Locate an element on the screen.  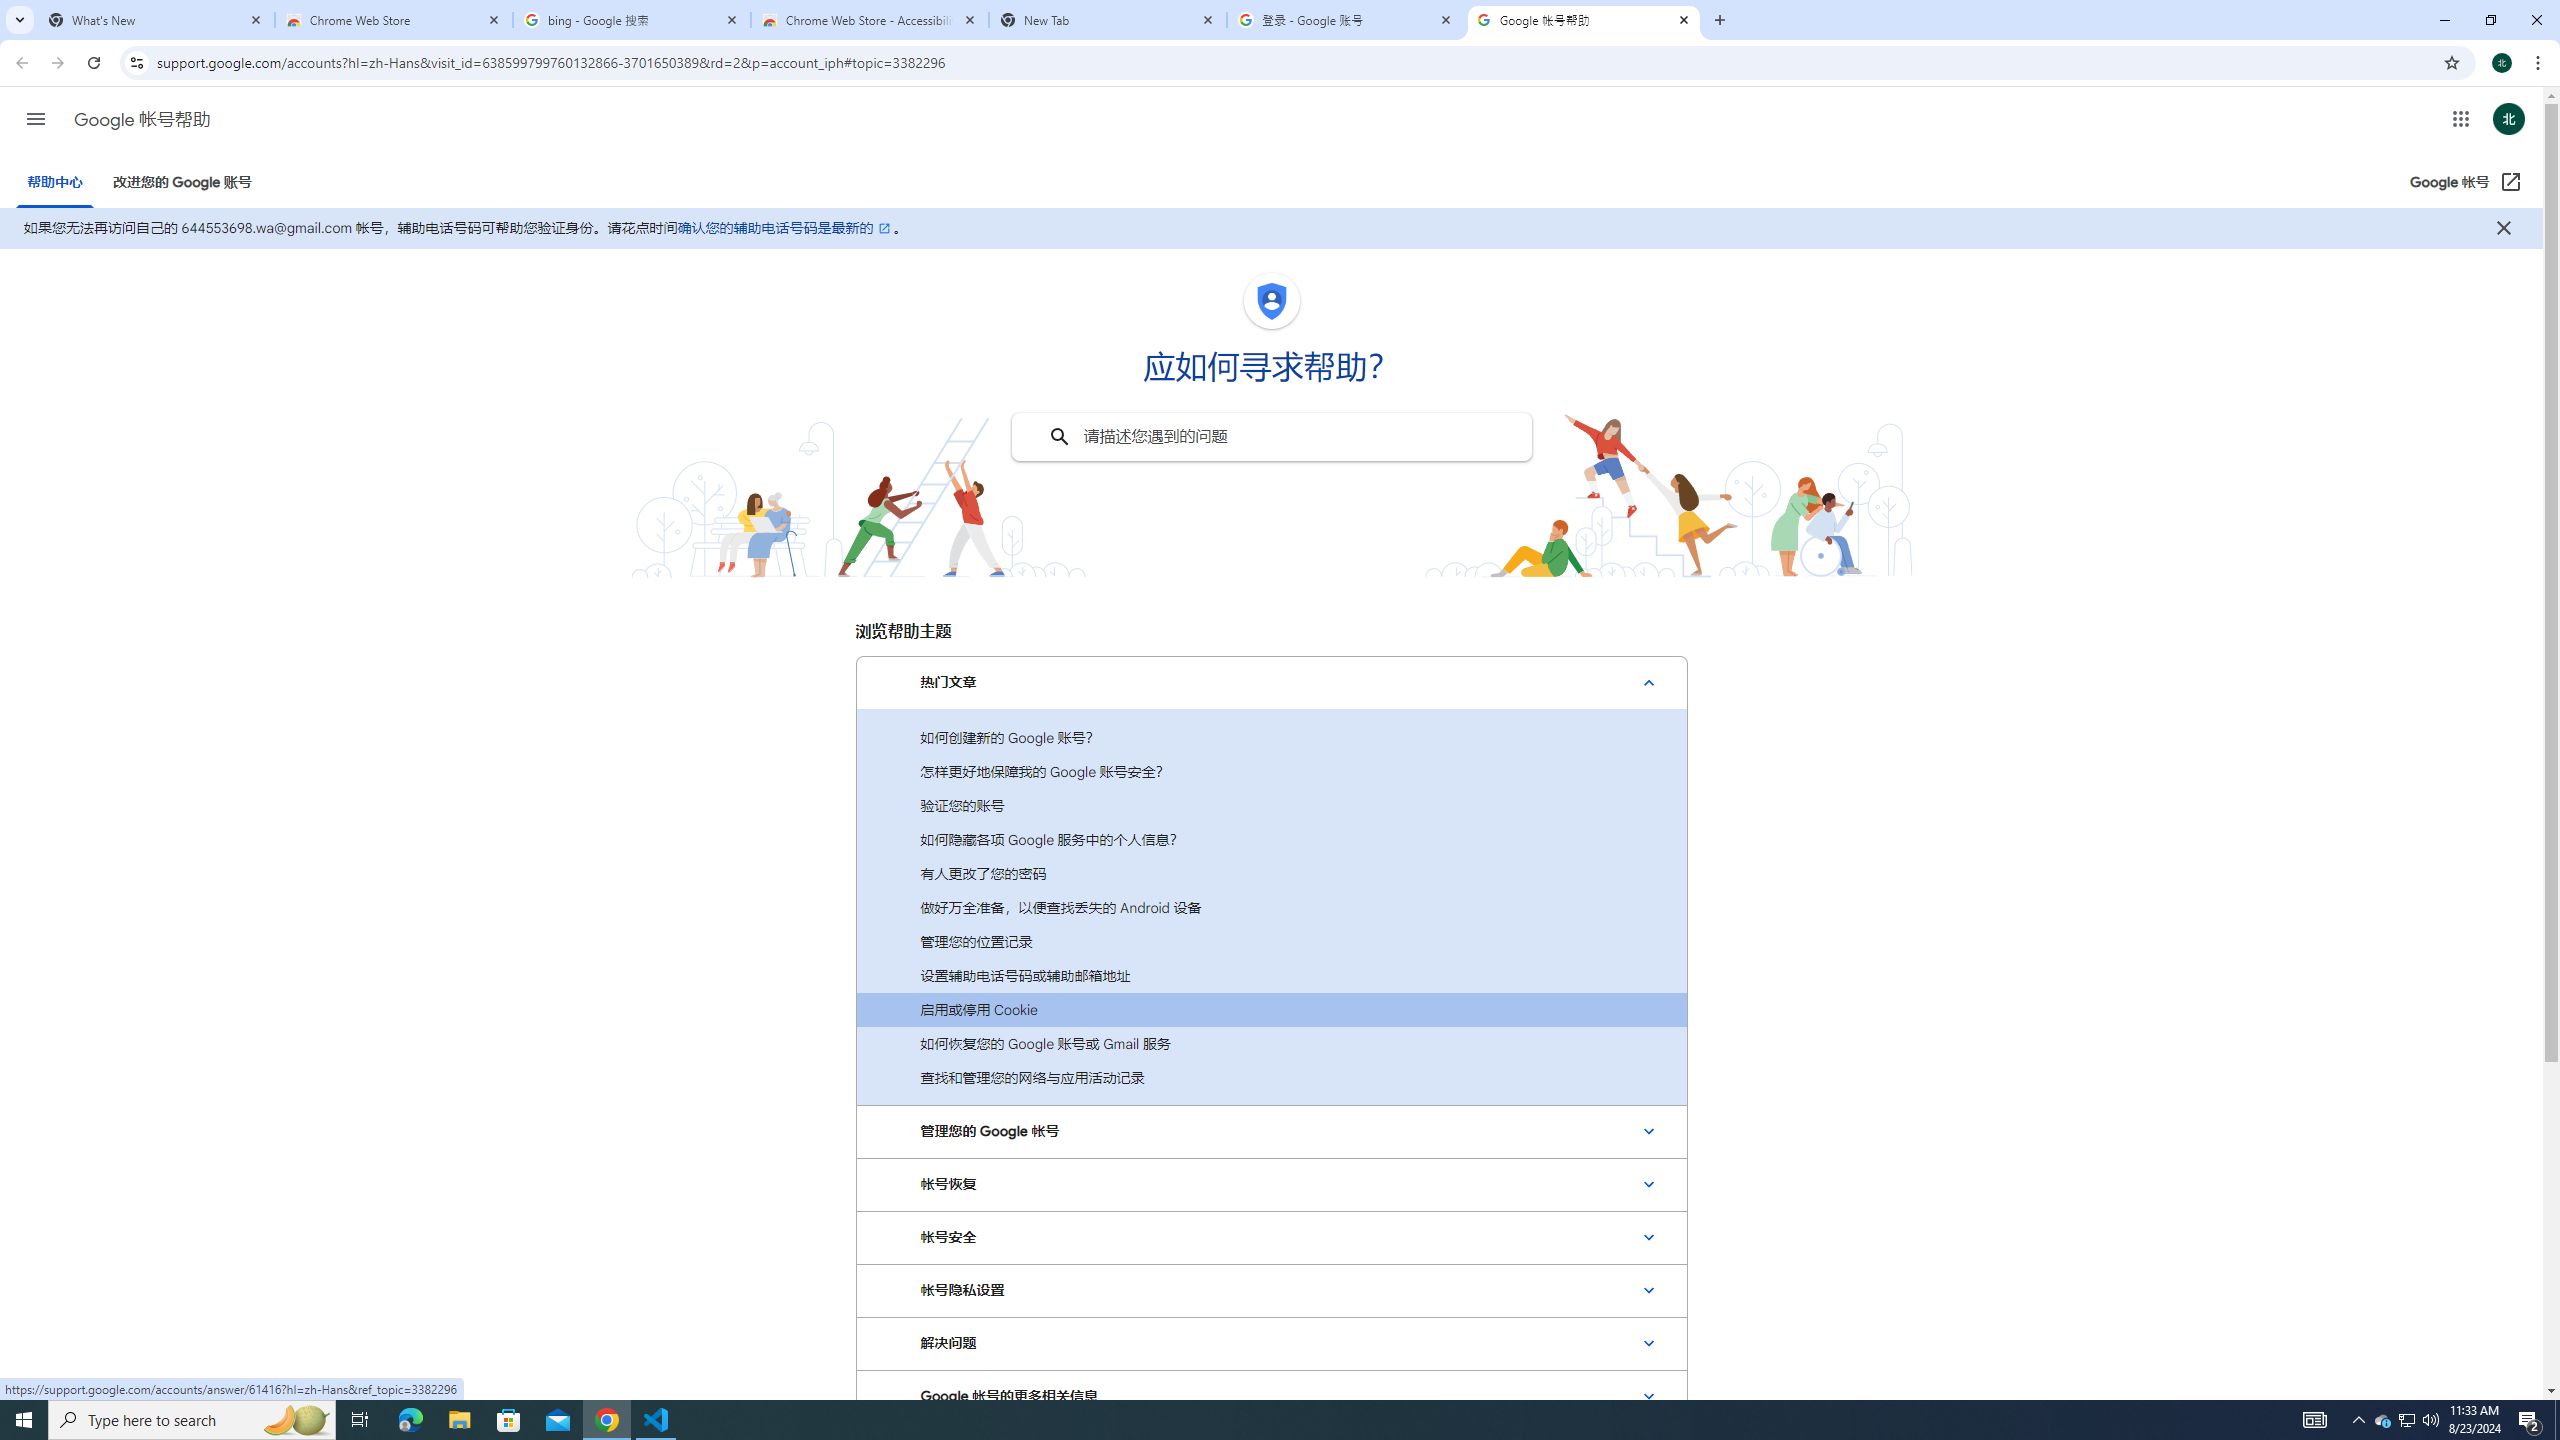
What's New is located at coordinates (156, 20).